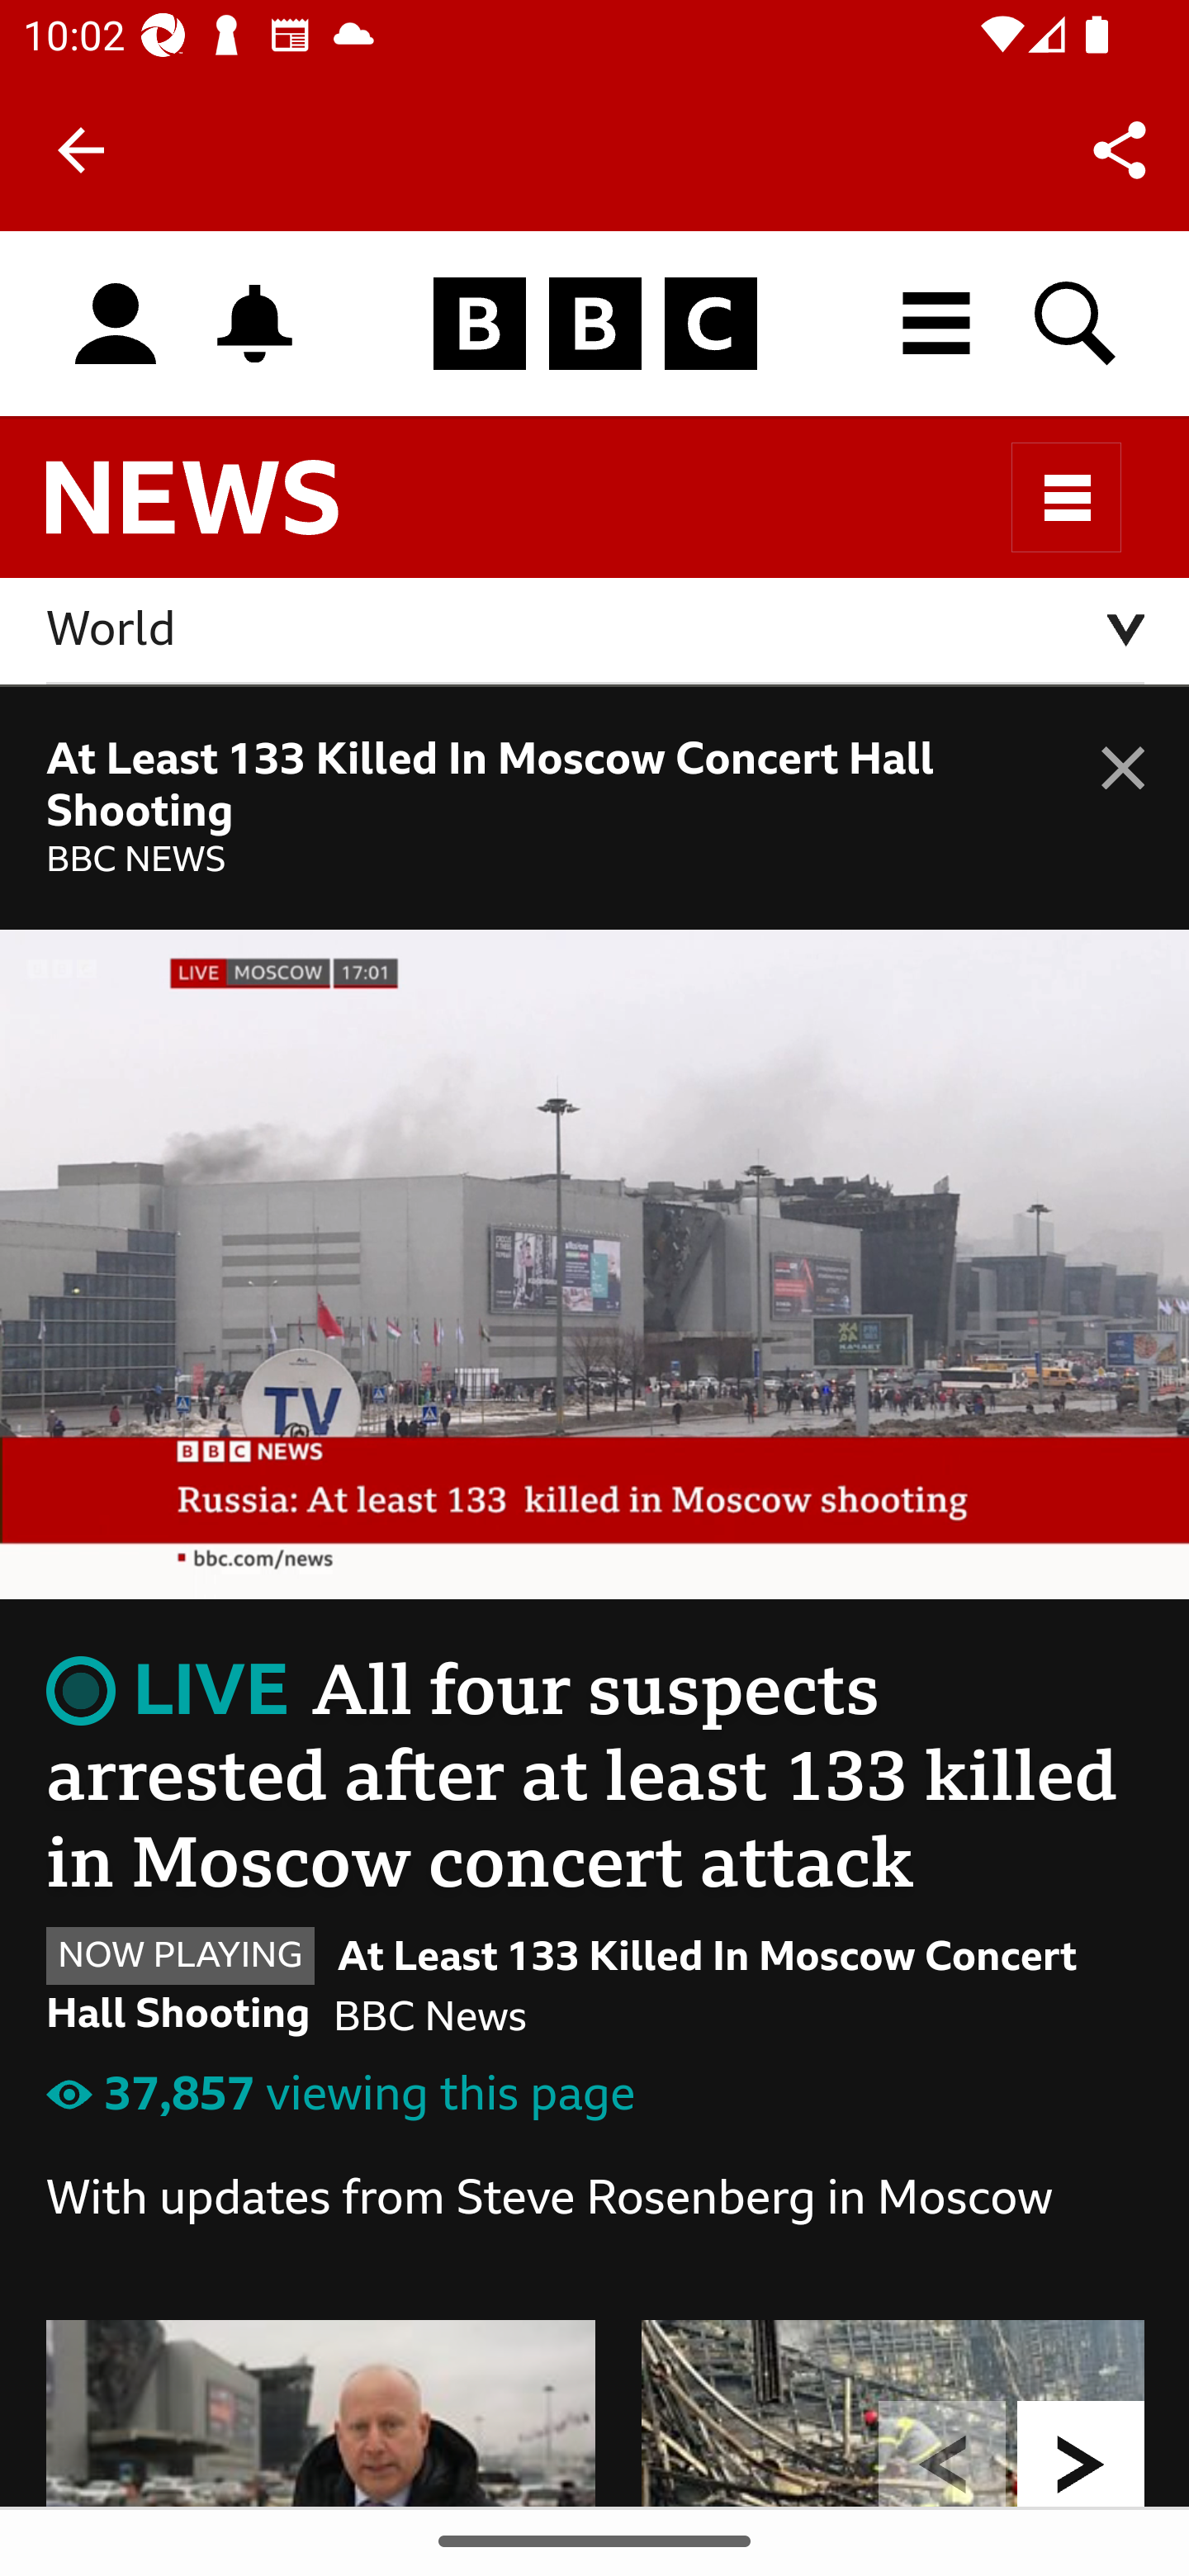  I want to click on All BBC destinations menu, so click(937, 324).